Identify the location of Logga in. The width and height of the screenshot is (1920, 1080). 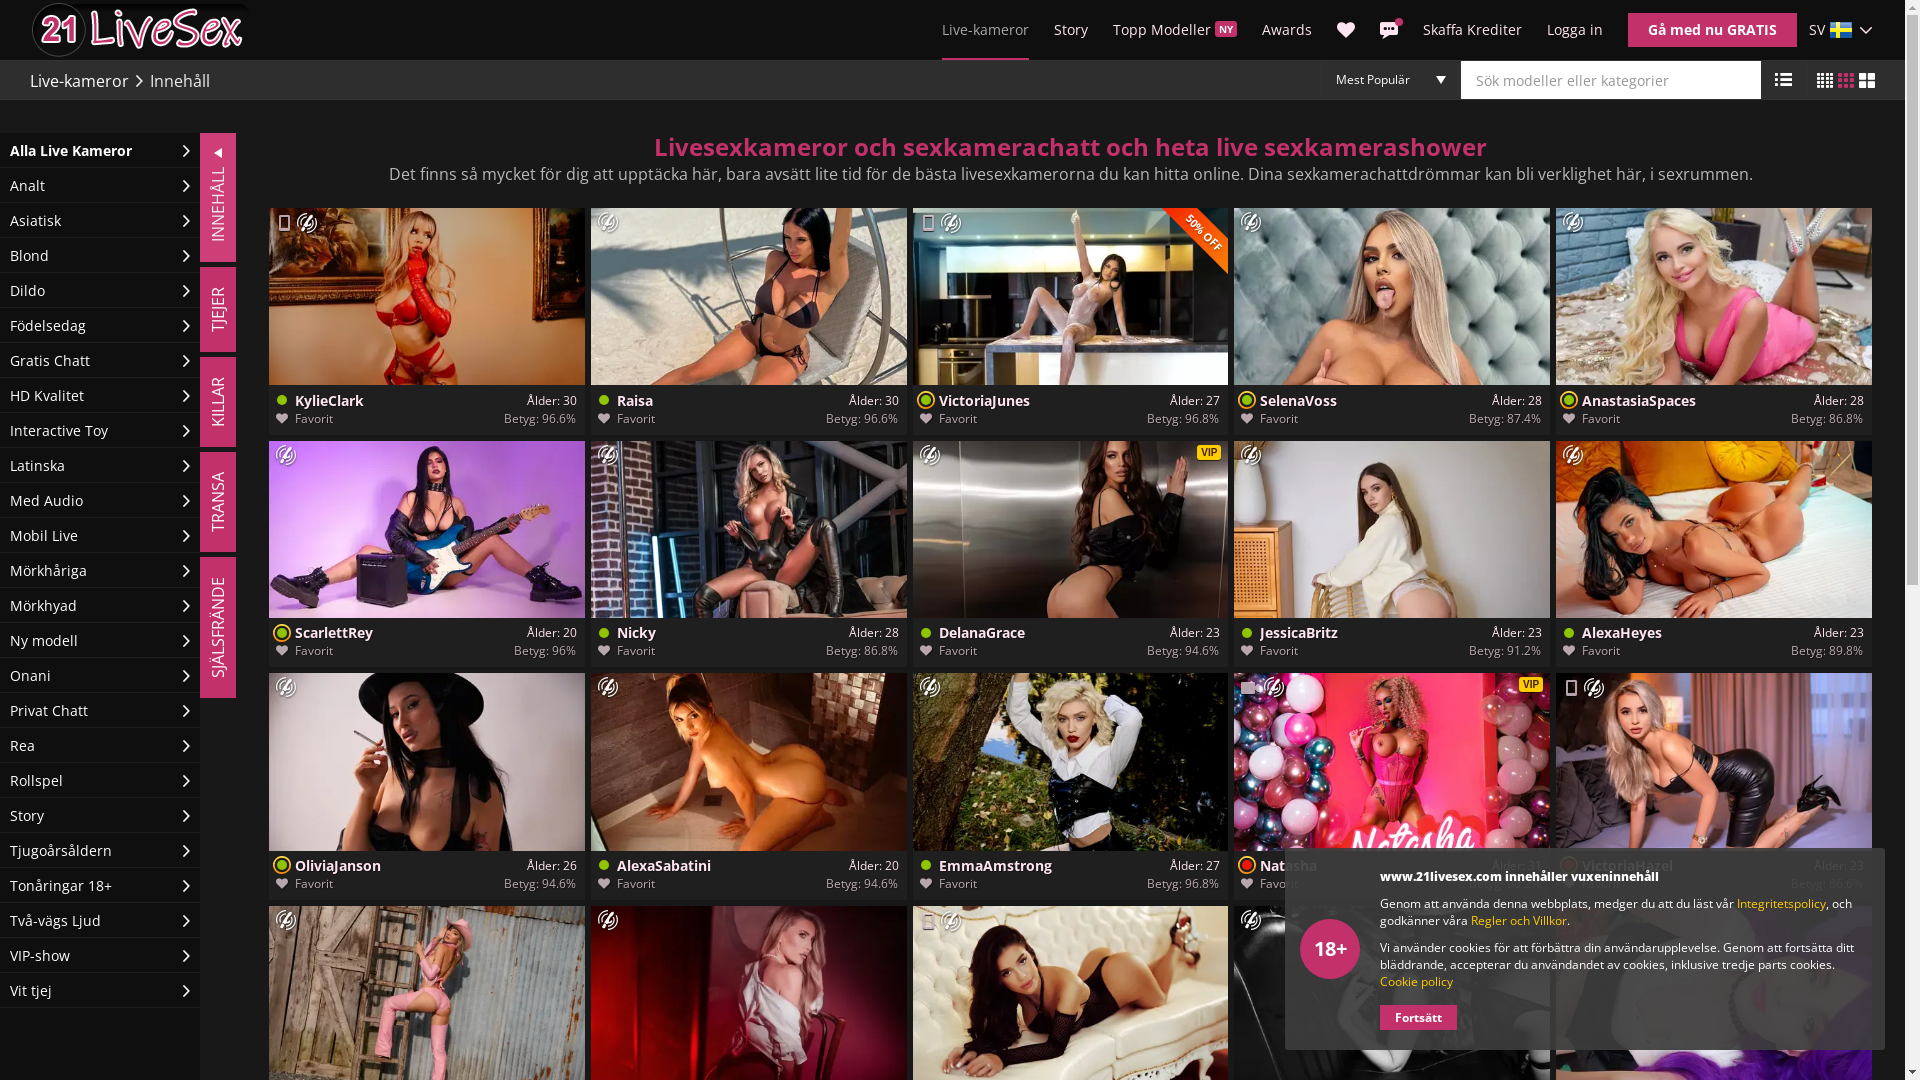
(1575, 30).